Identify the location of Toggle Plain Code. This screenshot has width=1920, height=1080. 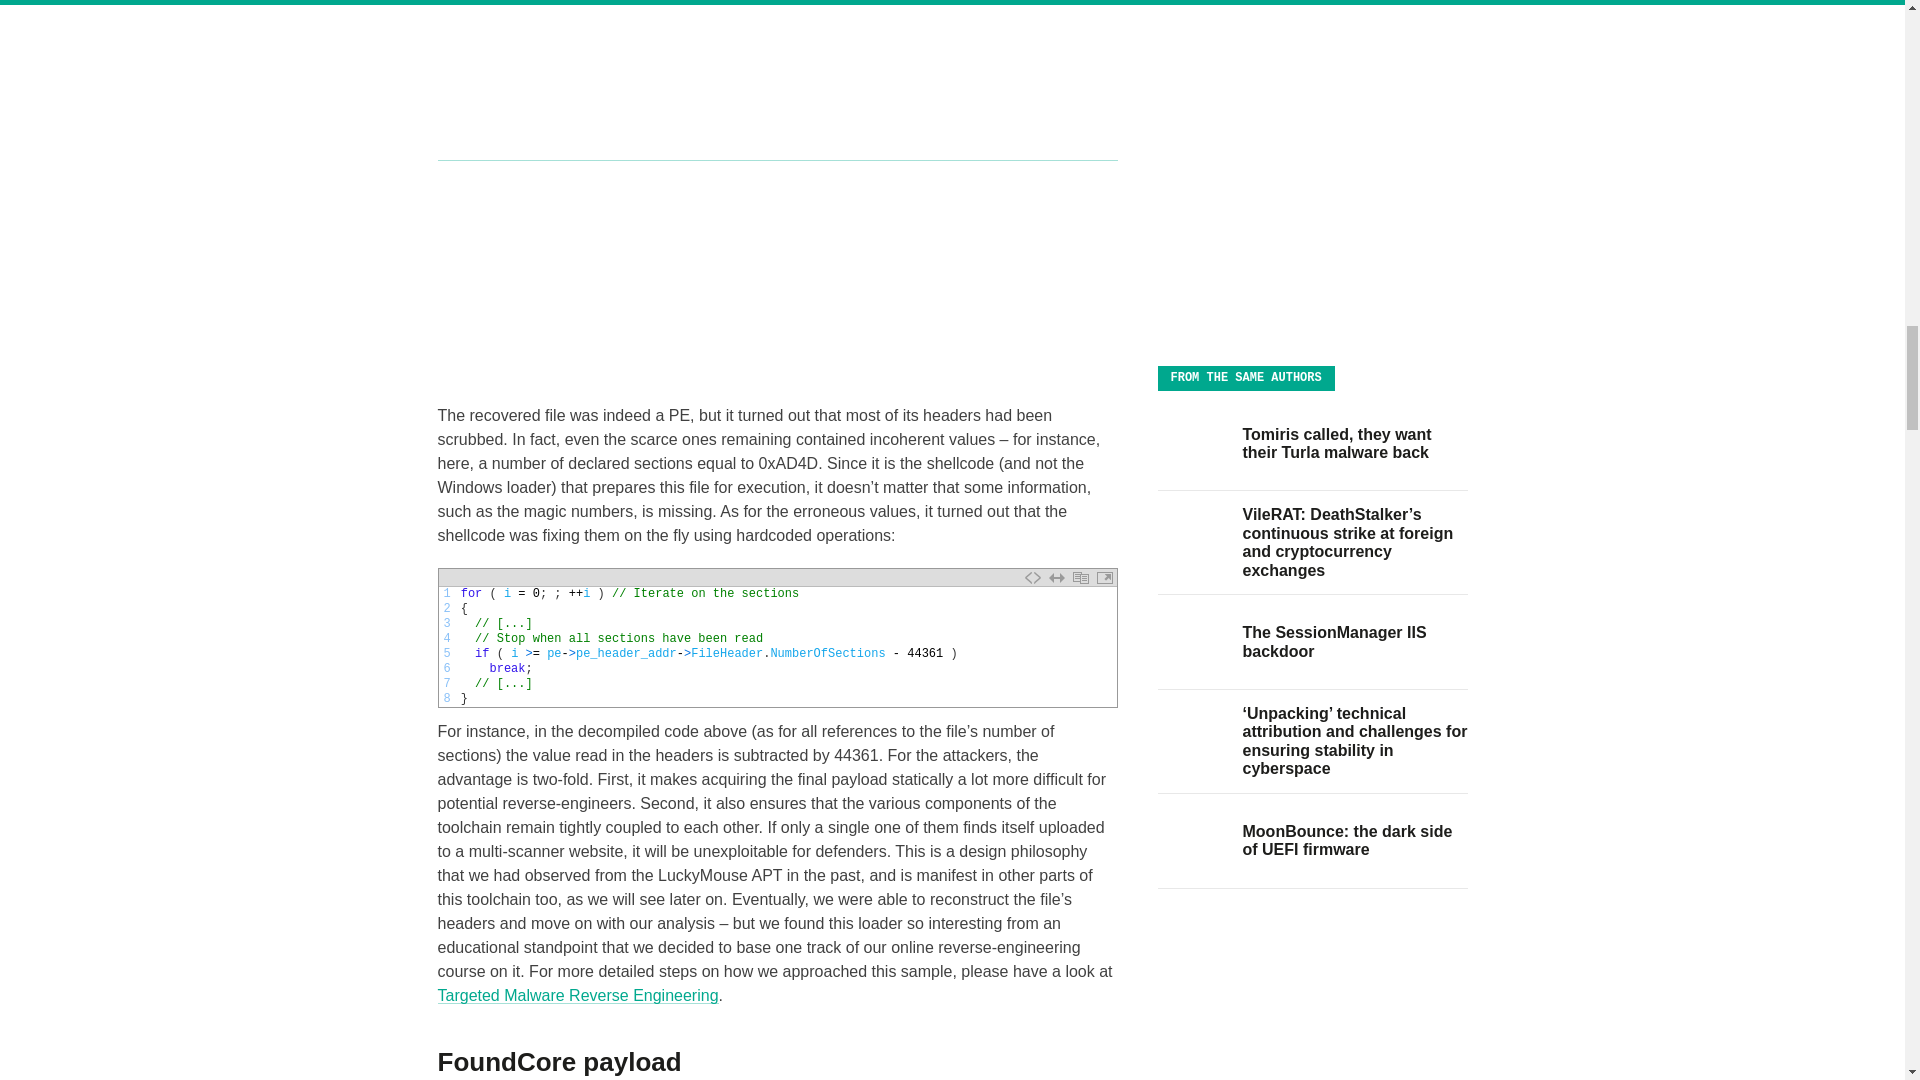
(1032, 578).